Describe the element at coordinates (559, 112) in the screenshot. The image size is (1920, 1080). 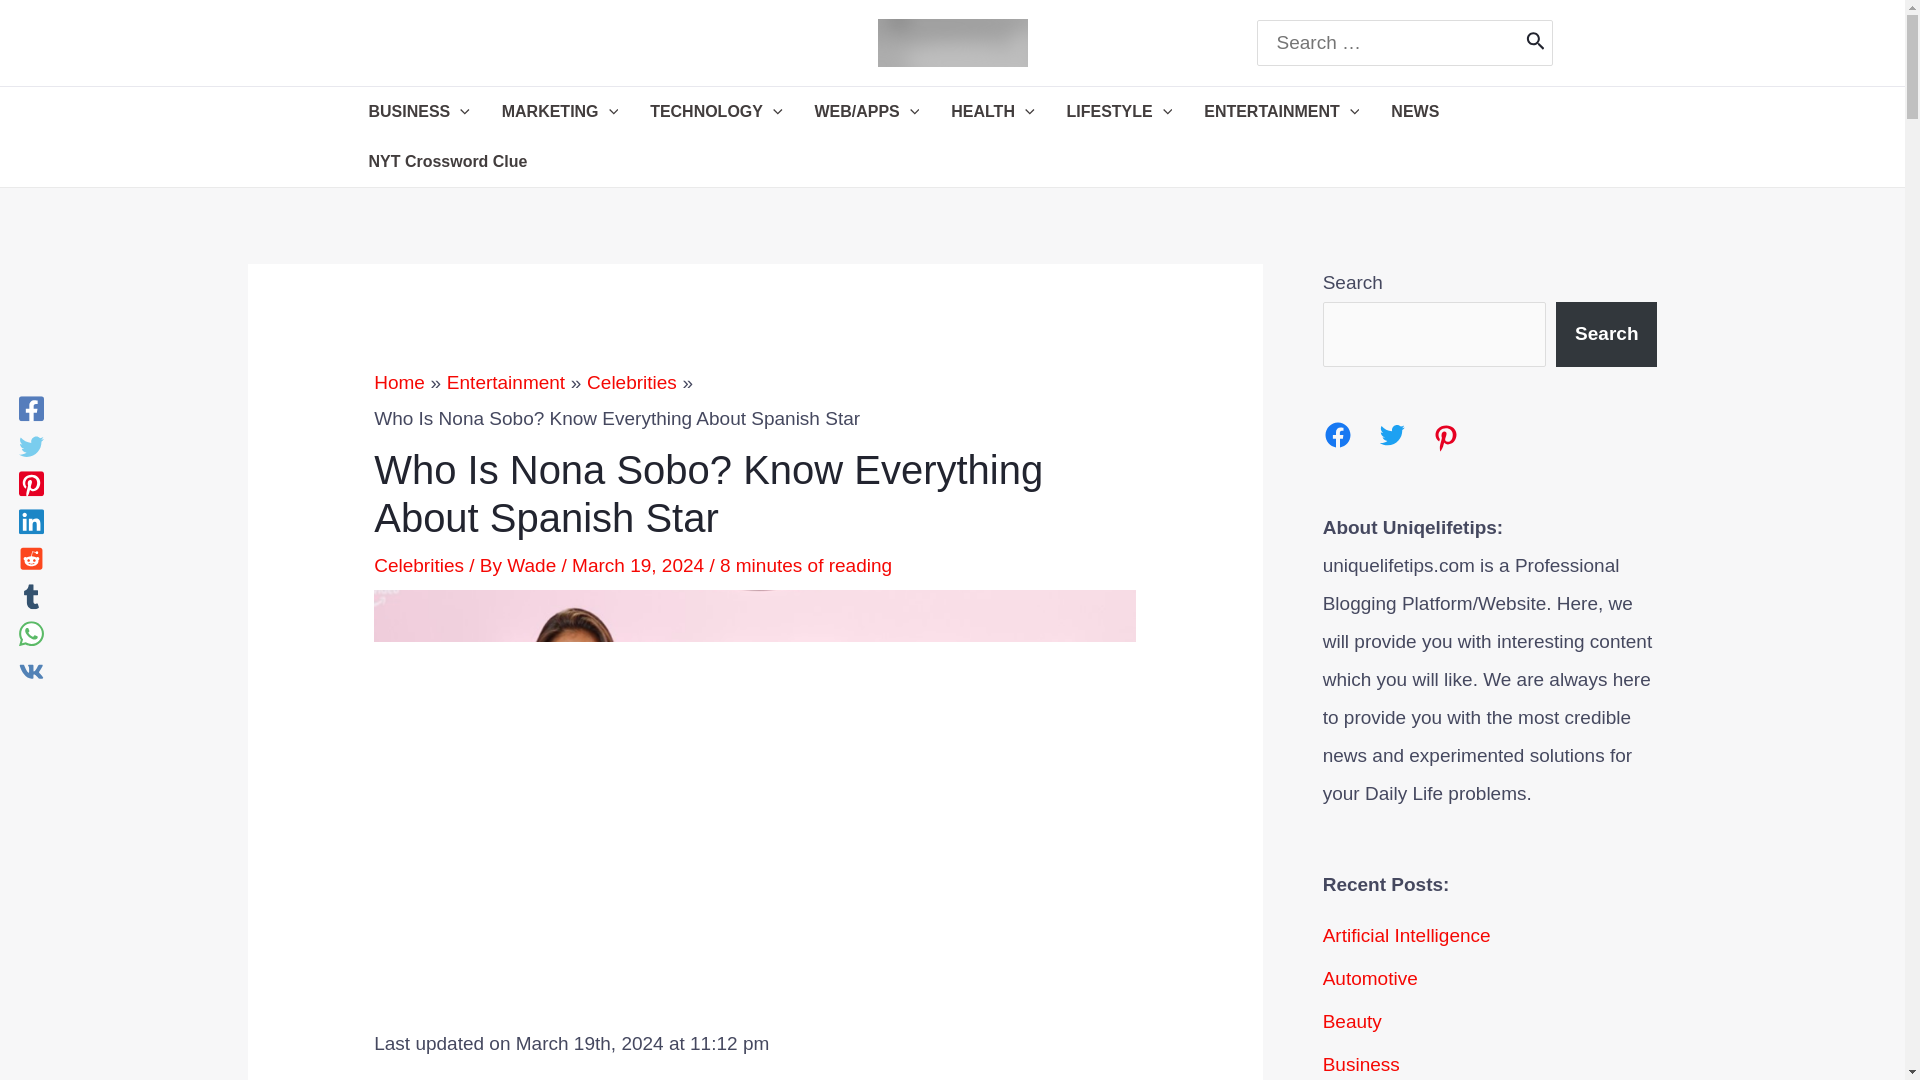
I see `MARKETING` at that location.